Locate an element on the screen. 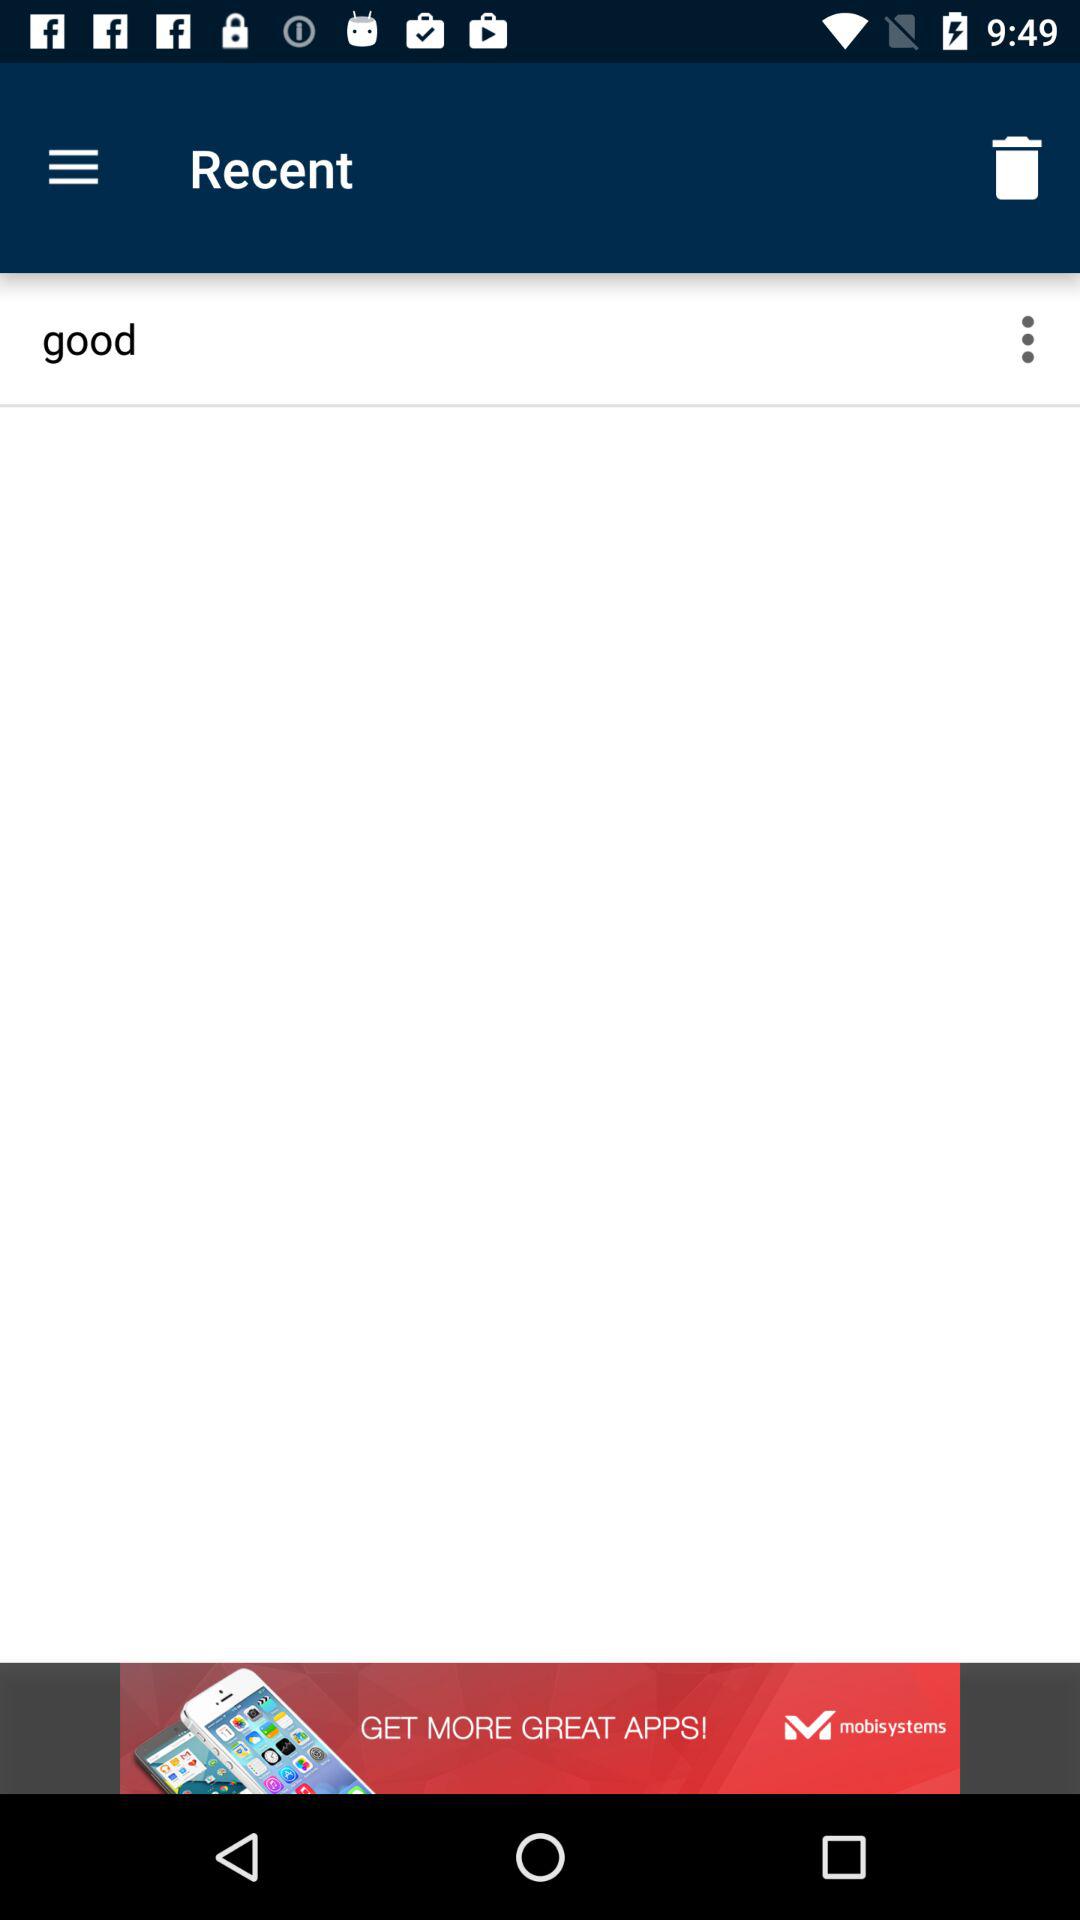 The height and width of the screenshot is (1920, 1080). press item next to the good is located at coordinates (1040, 338).